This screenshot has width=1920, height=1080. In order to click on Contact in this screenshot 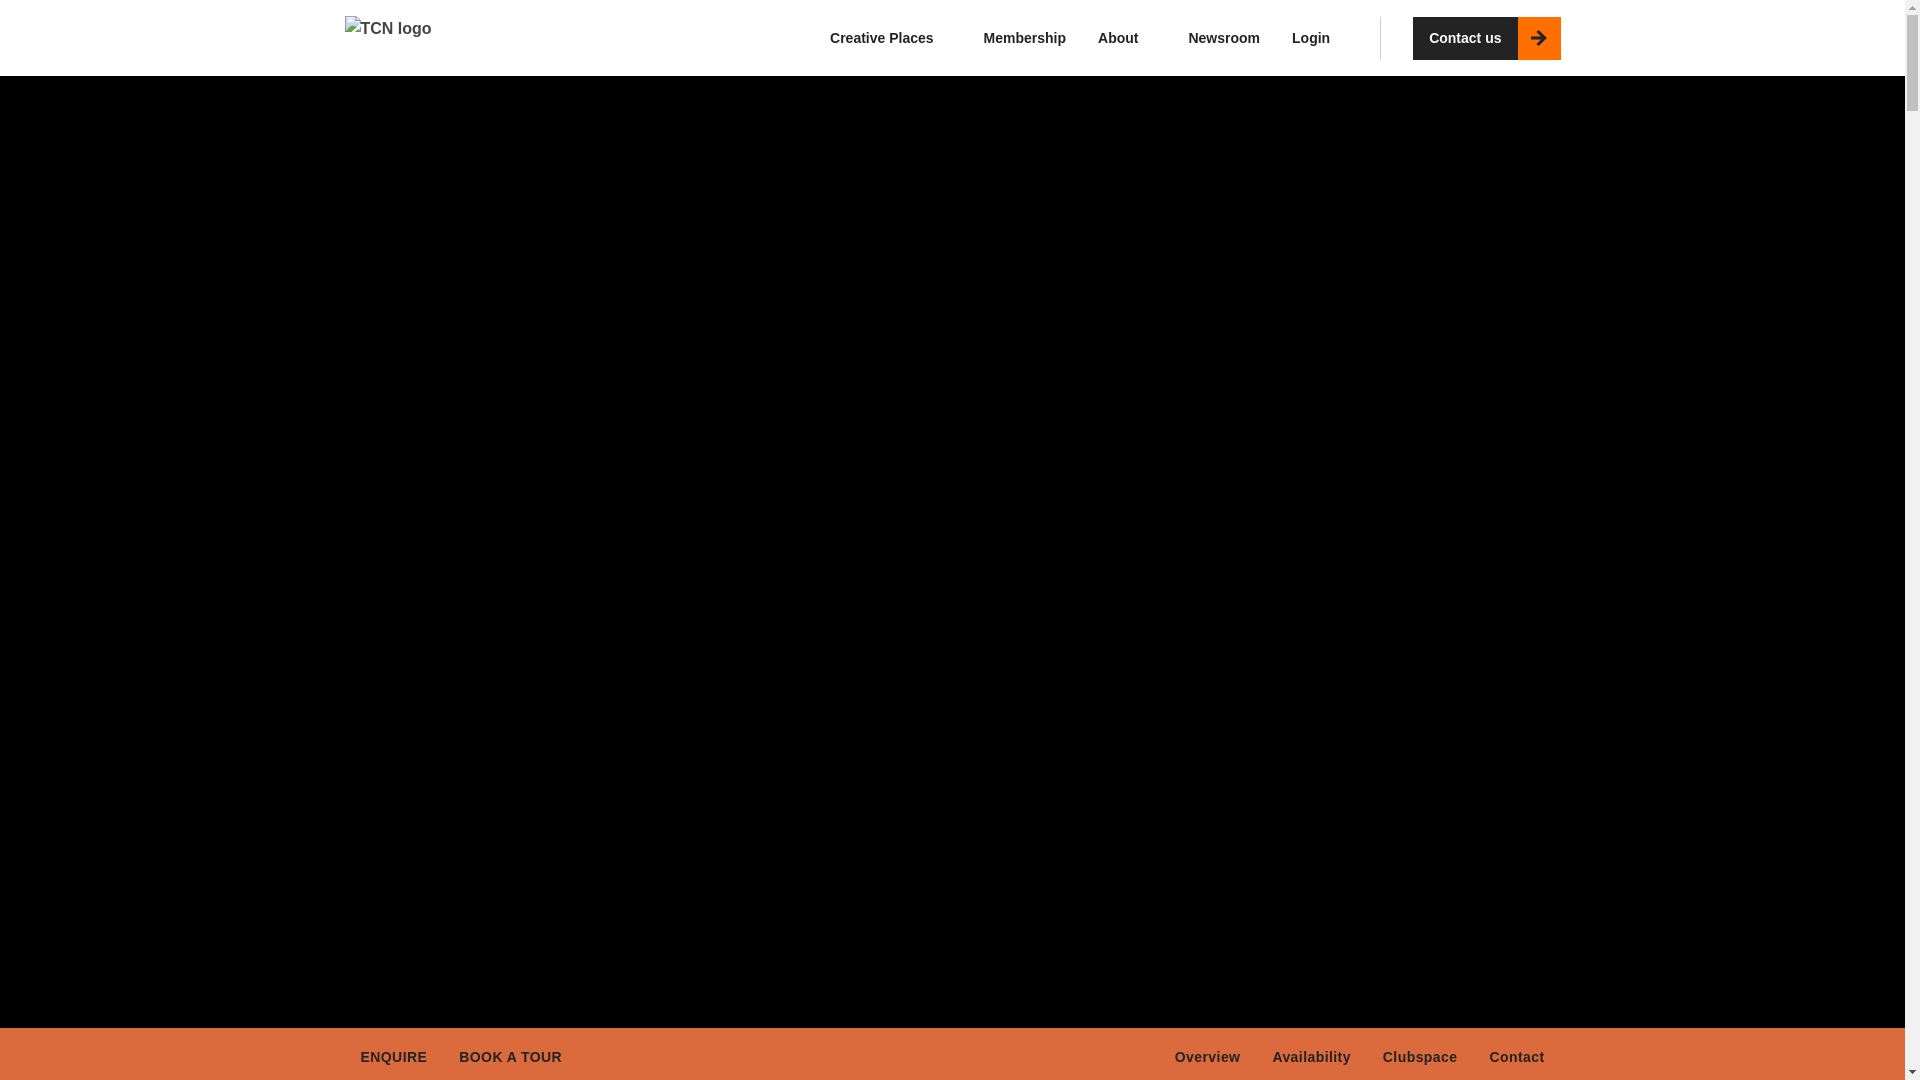, I will do `click(1516, 1054)`.